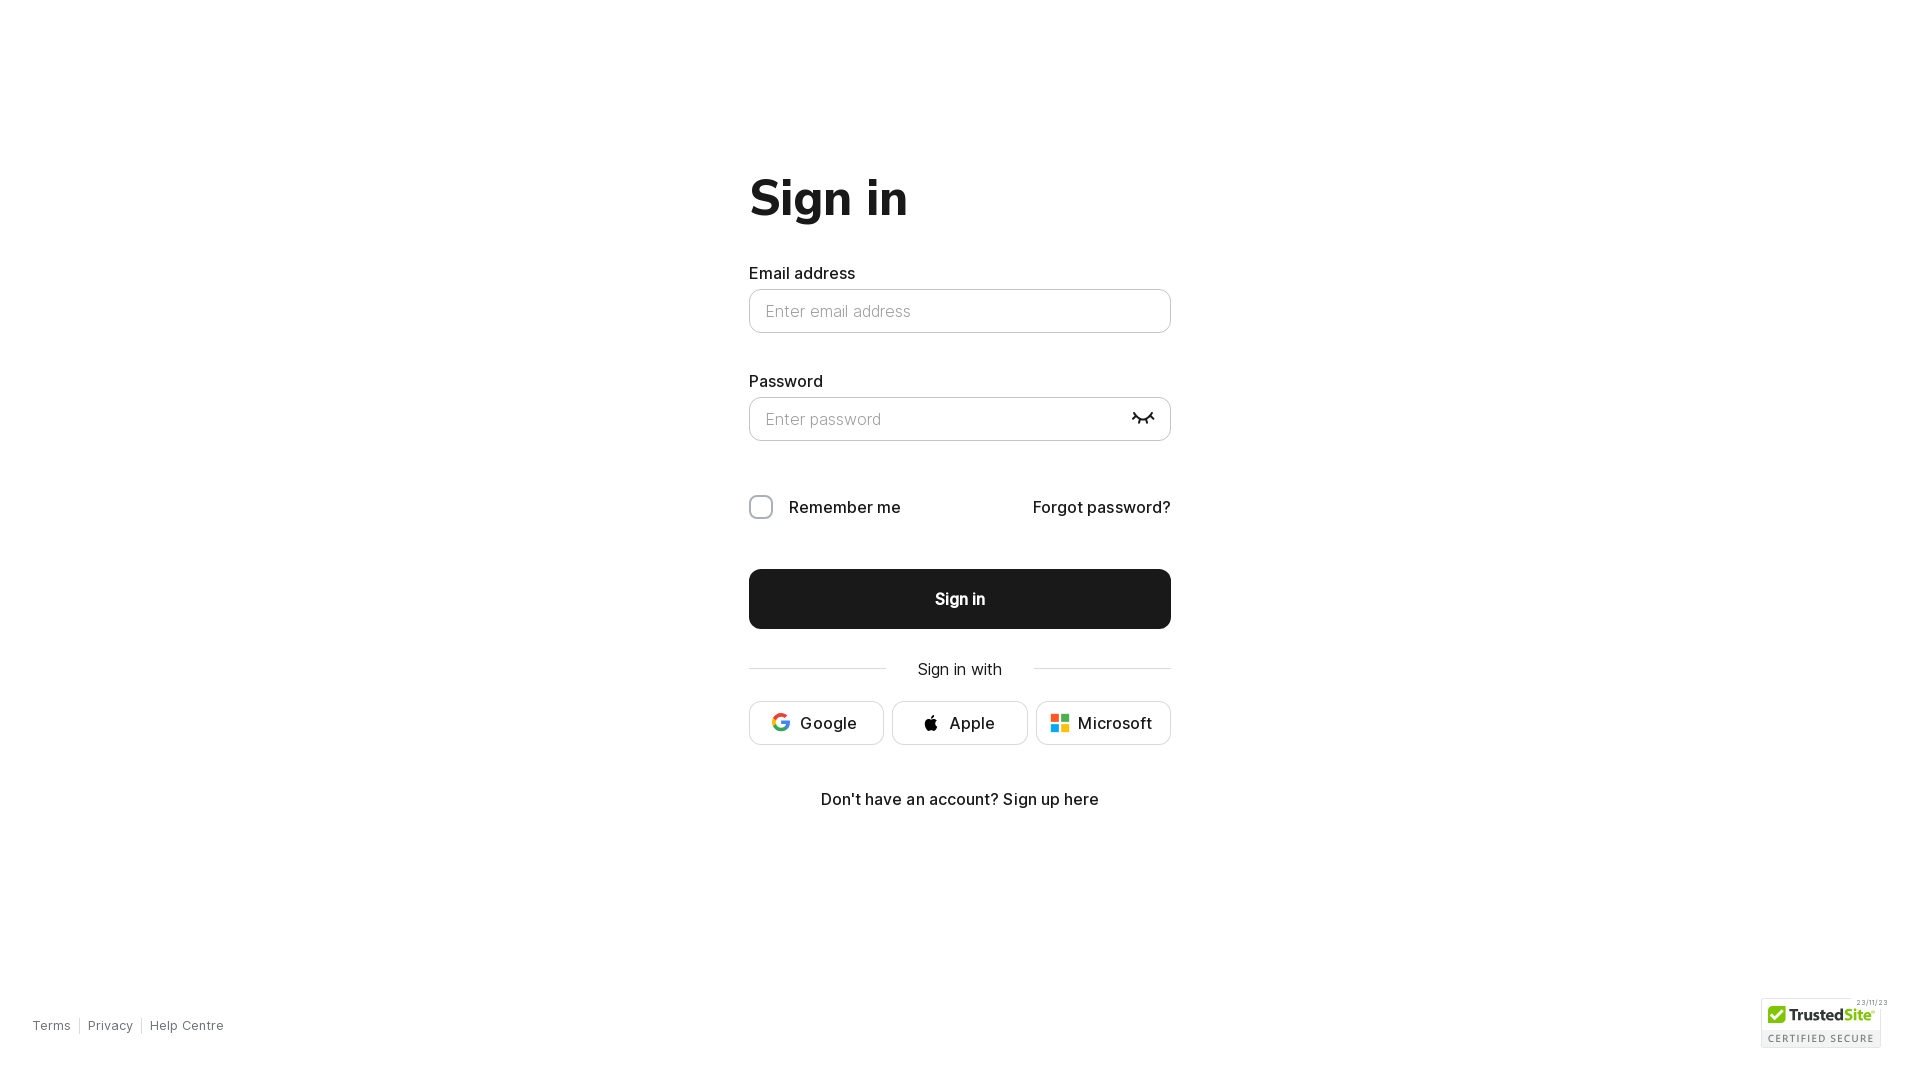 The height and width of the screenshot is (1080, 1920). Describe the element at coordinates (816, 723) in the screenshot. I see `Google` at that location.